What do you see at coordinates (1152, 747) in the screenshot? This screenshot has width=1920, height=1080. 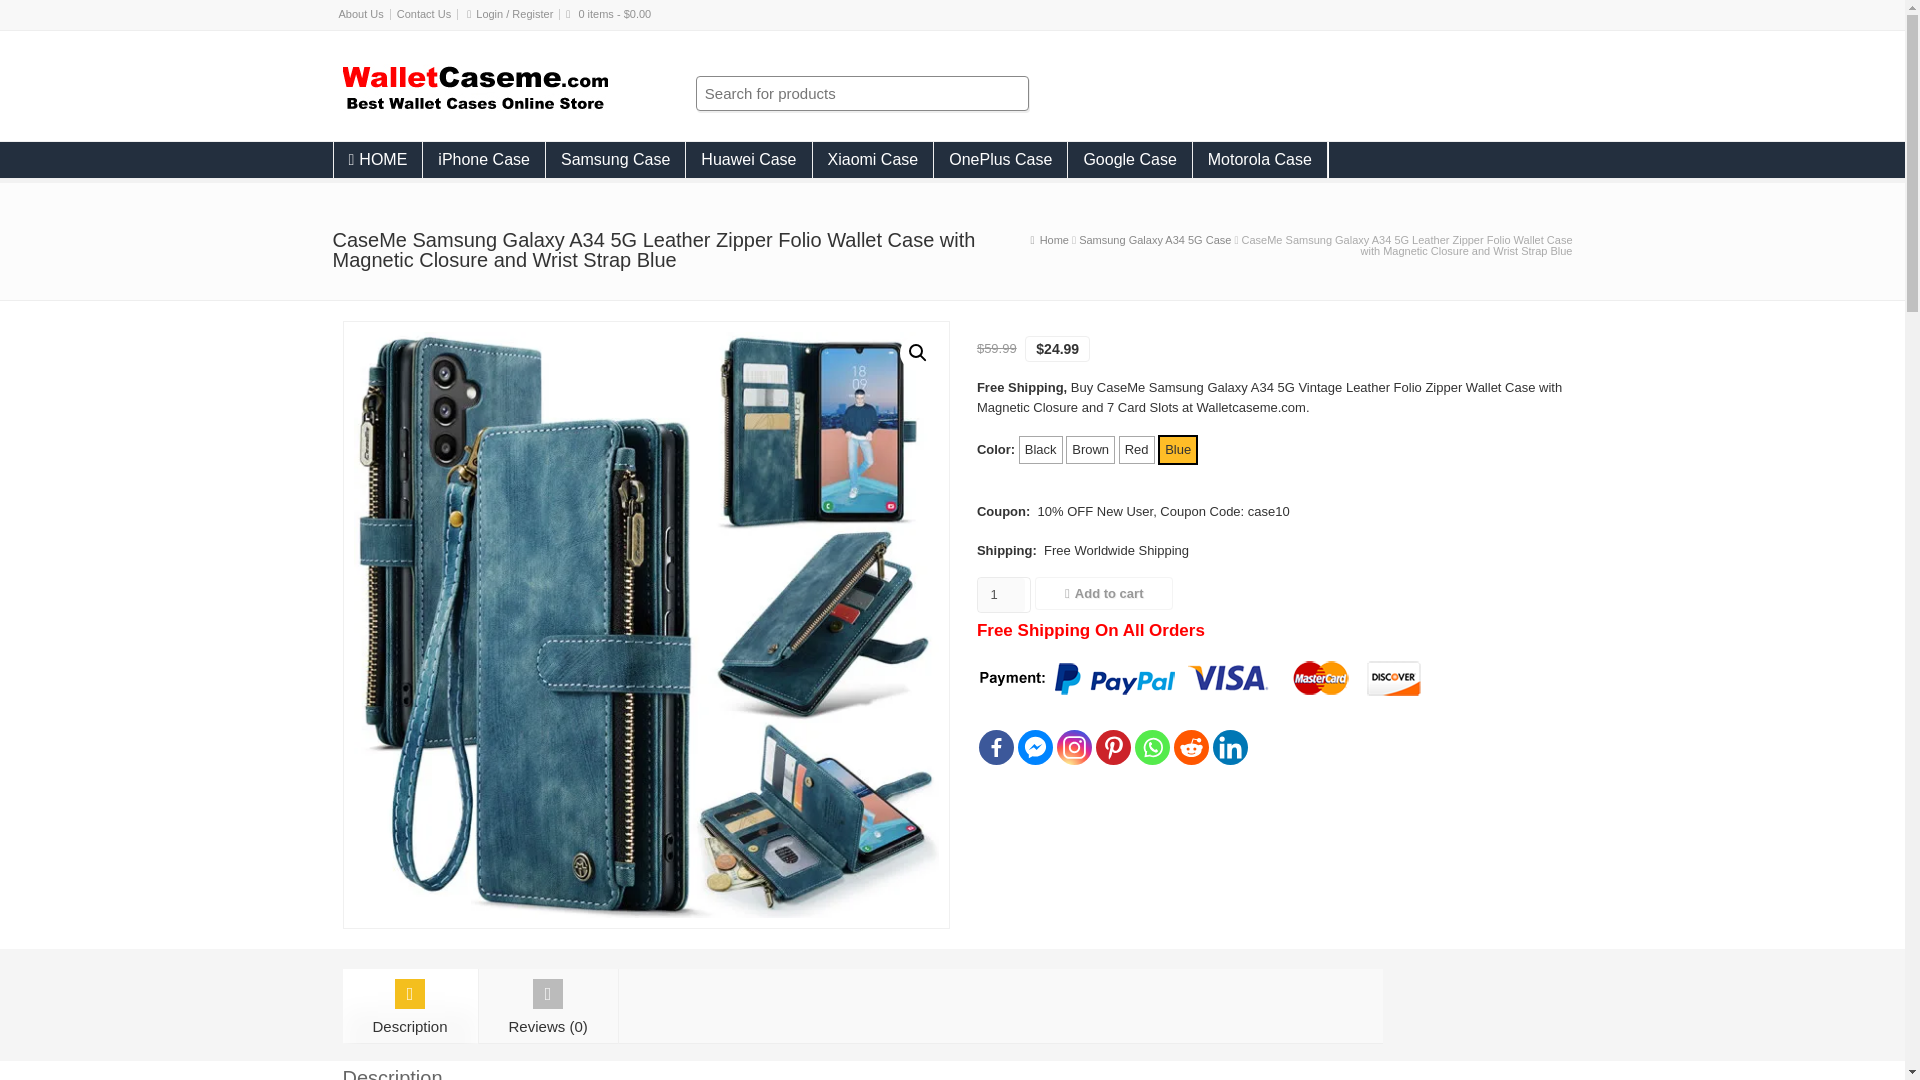 I see `Whatsapp` at bounding box center [1152, 747].